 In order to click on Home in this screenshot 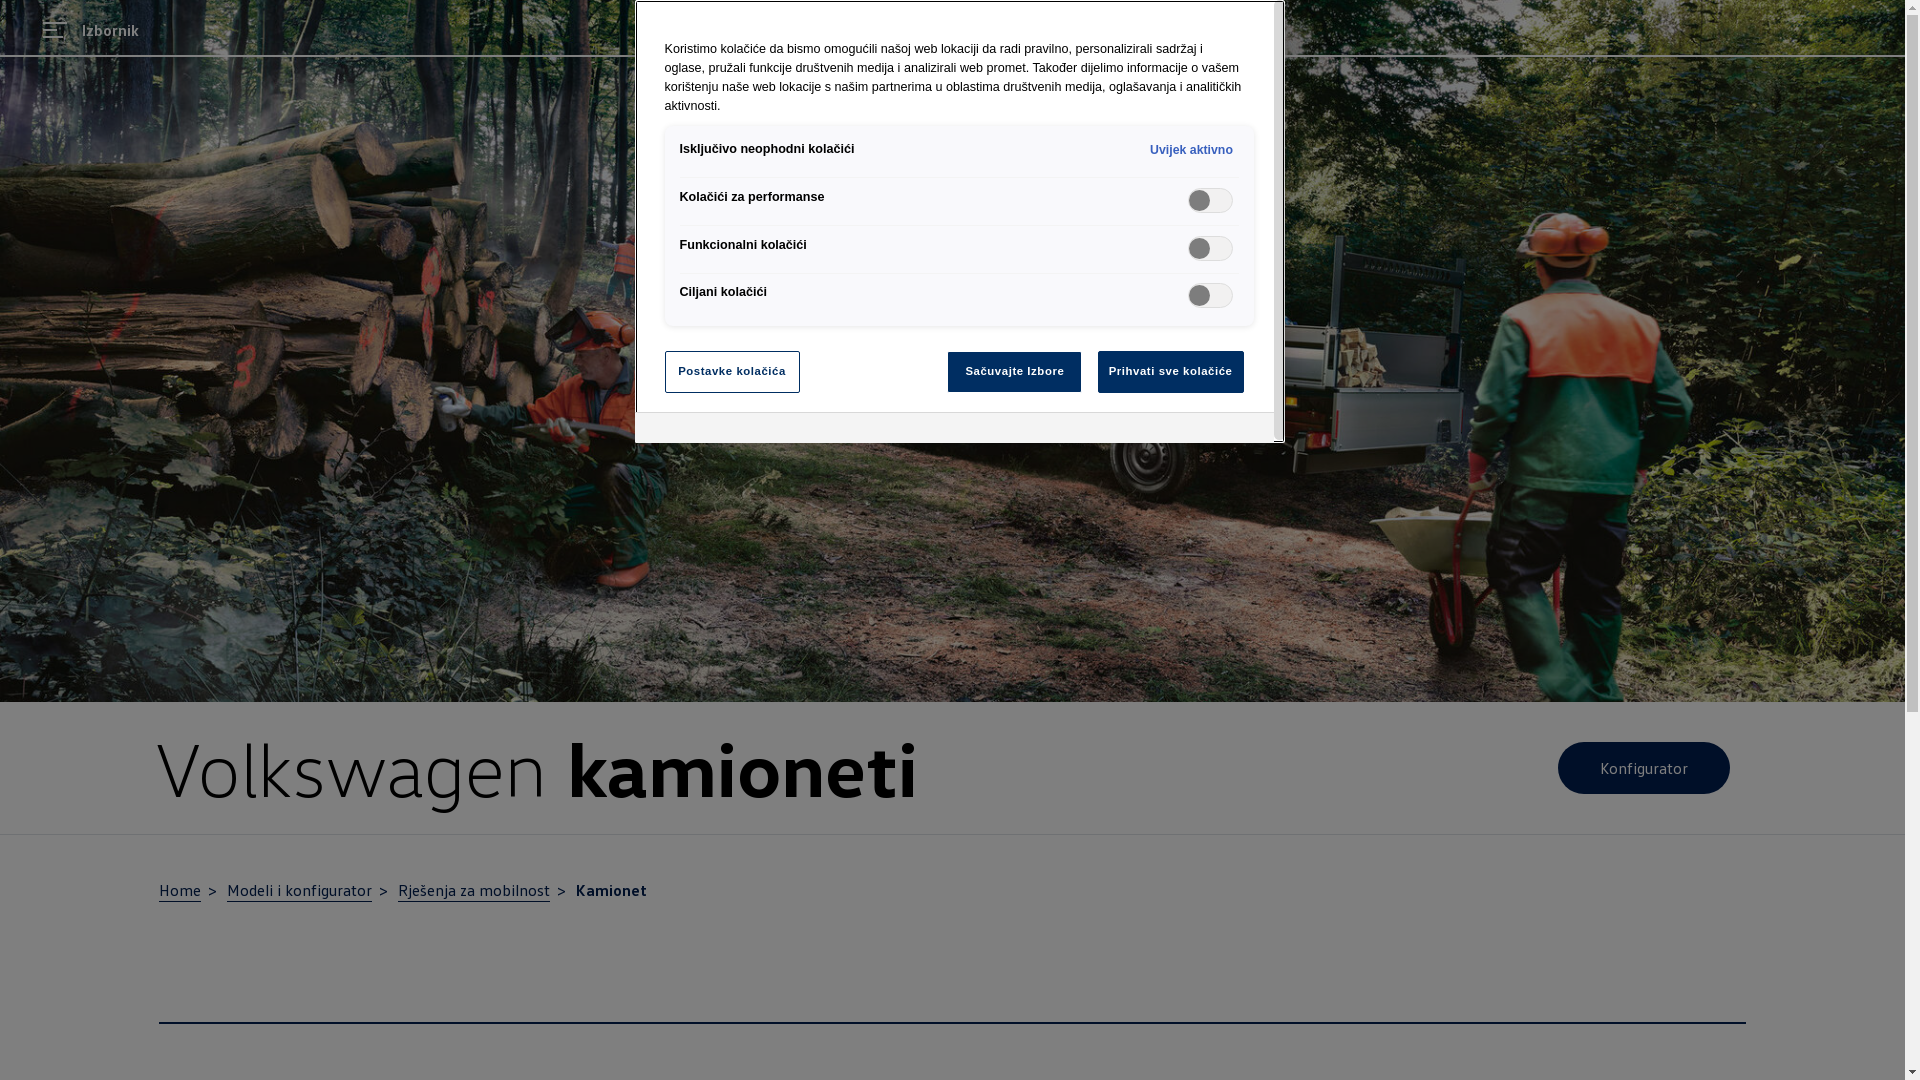, I will do `click(180, 891)`.